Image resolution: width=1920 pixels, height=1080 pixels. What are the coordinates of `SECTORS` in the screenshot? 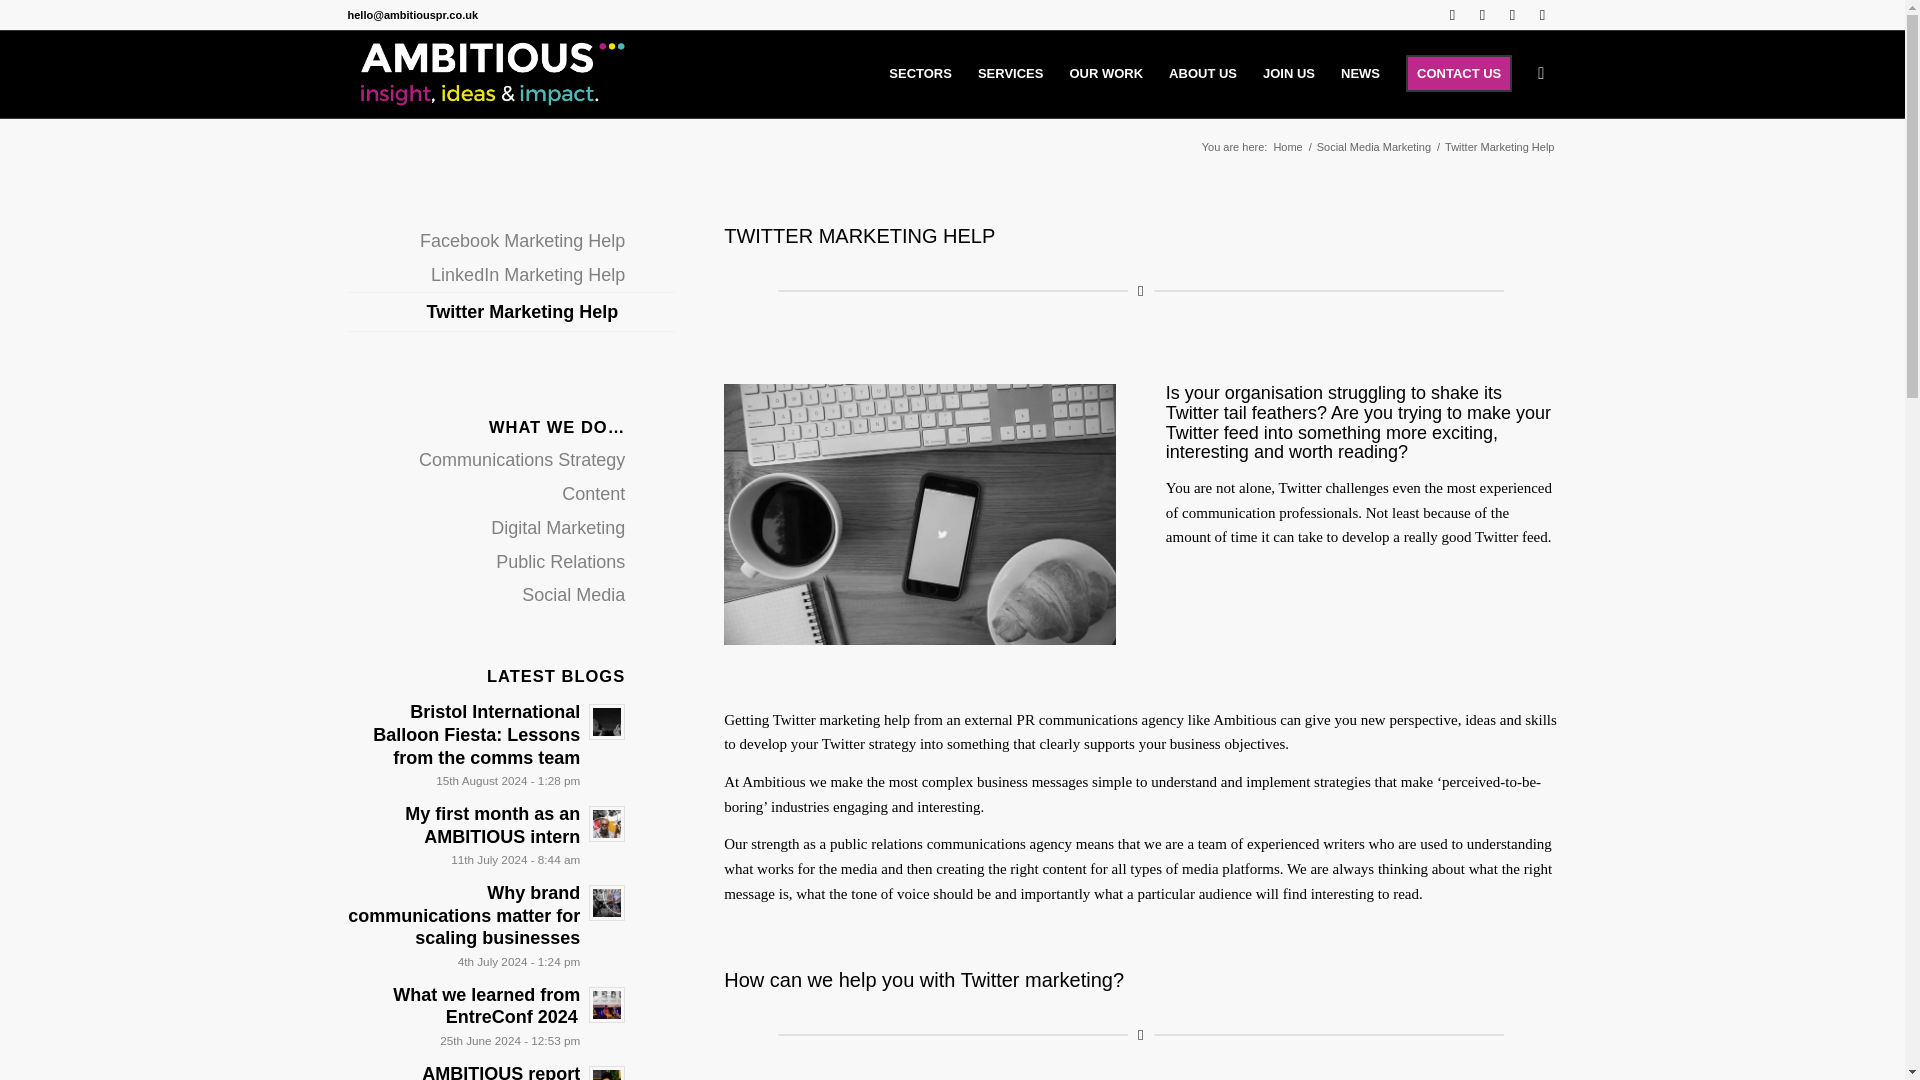 It's located at (920, 74).